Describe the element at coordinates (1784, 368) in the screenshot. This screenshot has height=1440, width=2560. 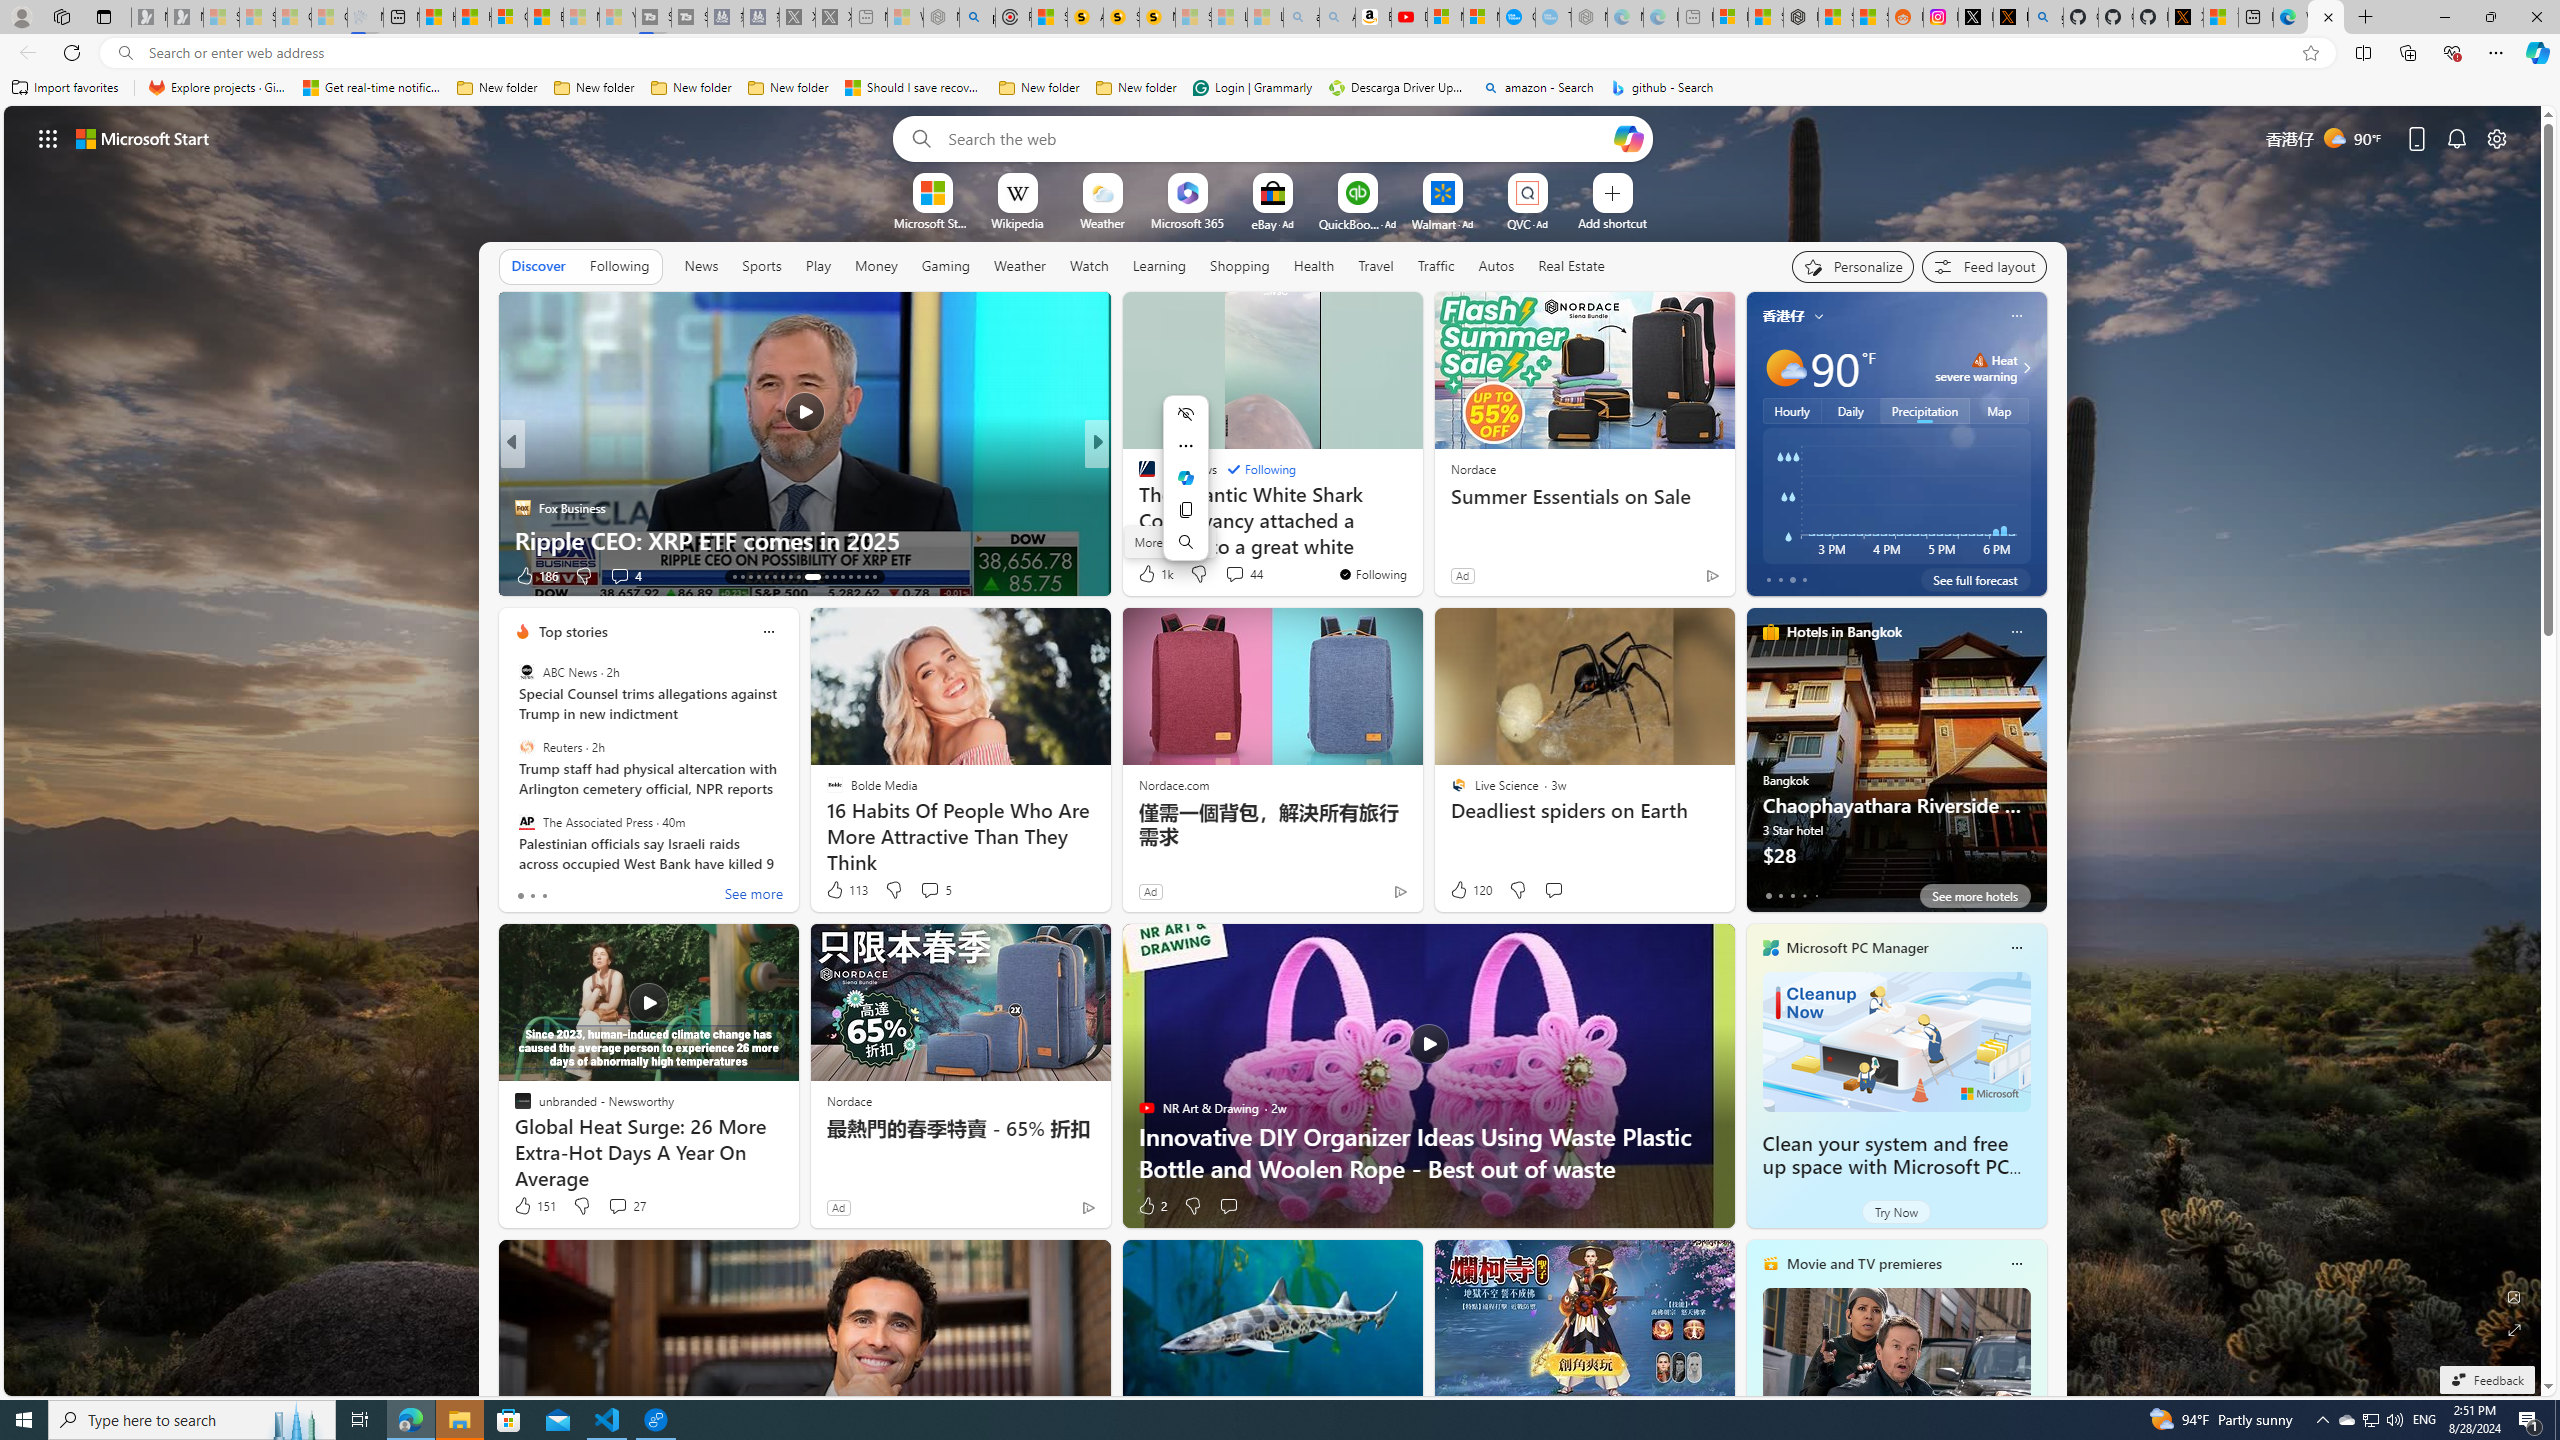
I see `Mostly sunny` at that location.